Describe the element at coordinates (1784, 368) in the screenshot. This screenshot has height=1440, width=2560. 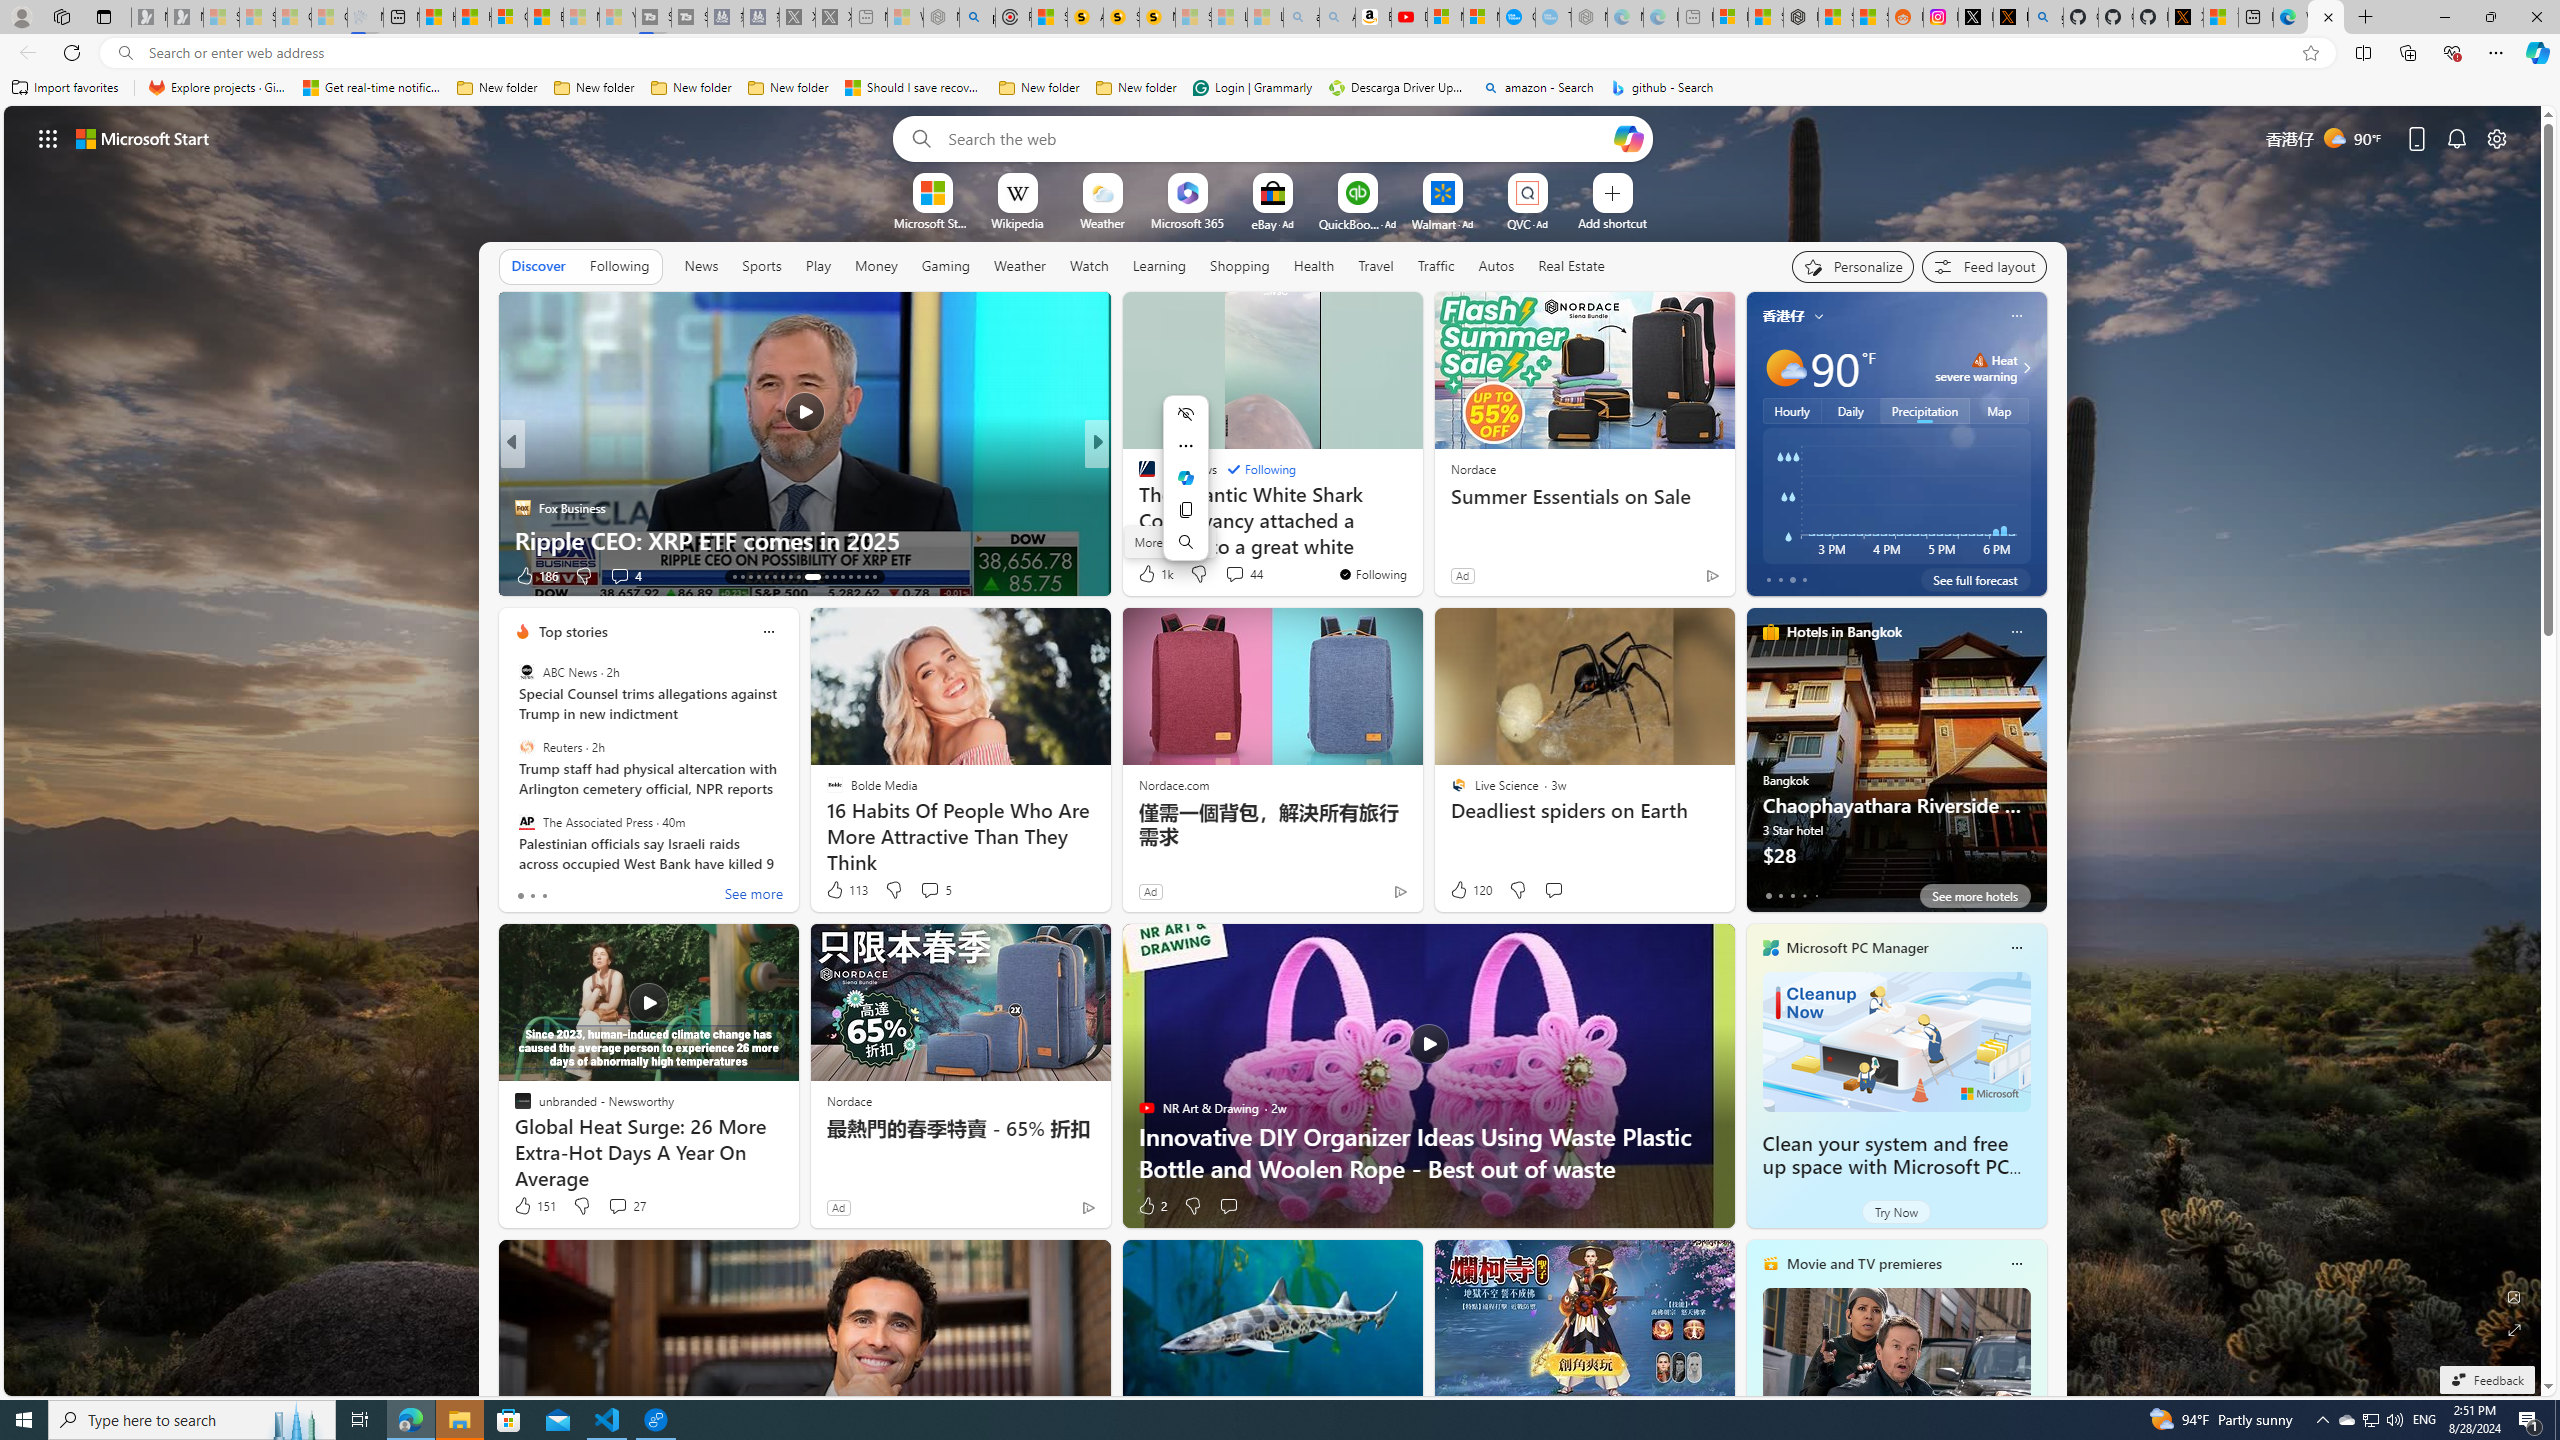
I see `Mostly sunny` at that location.